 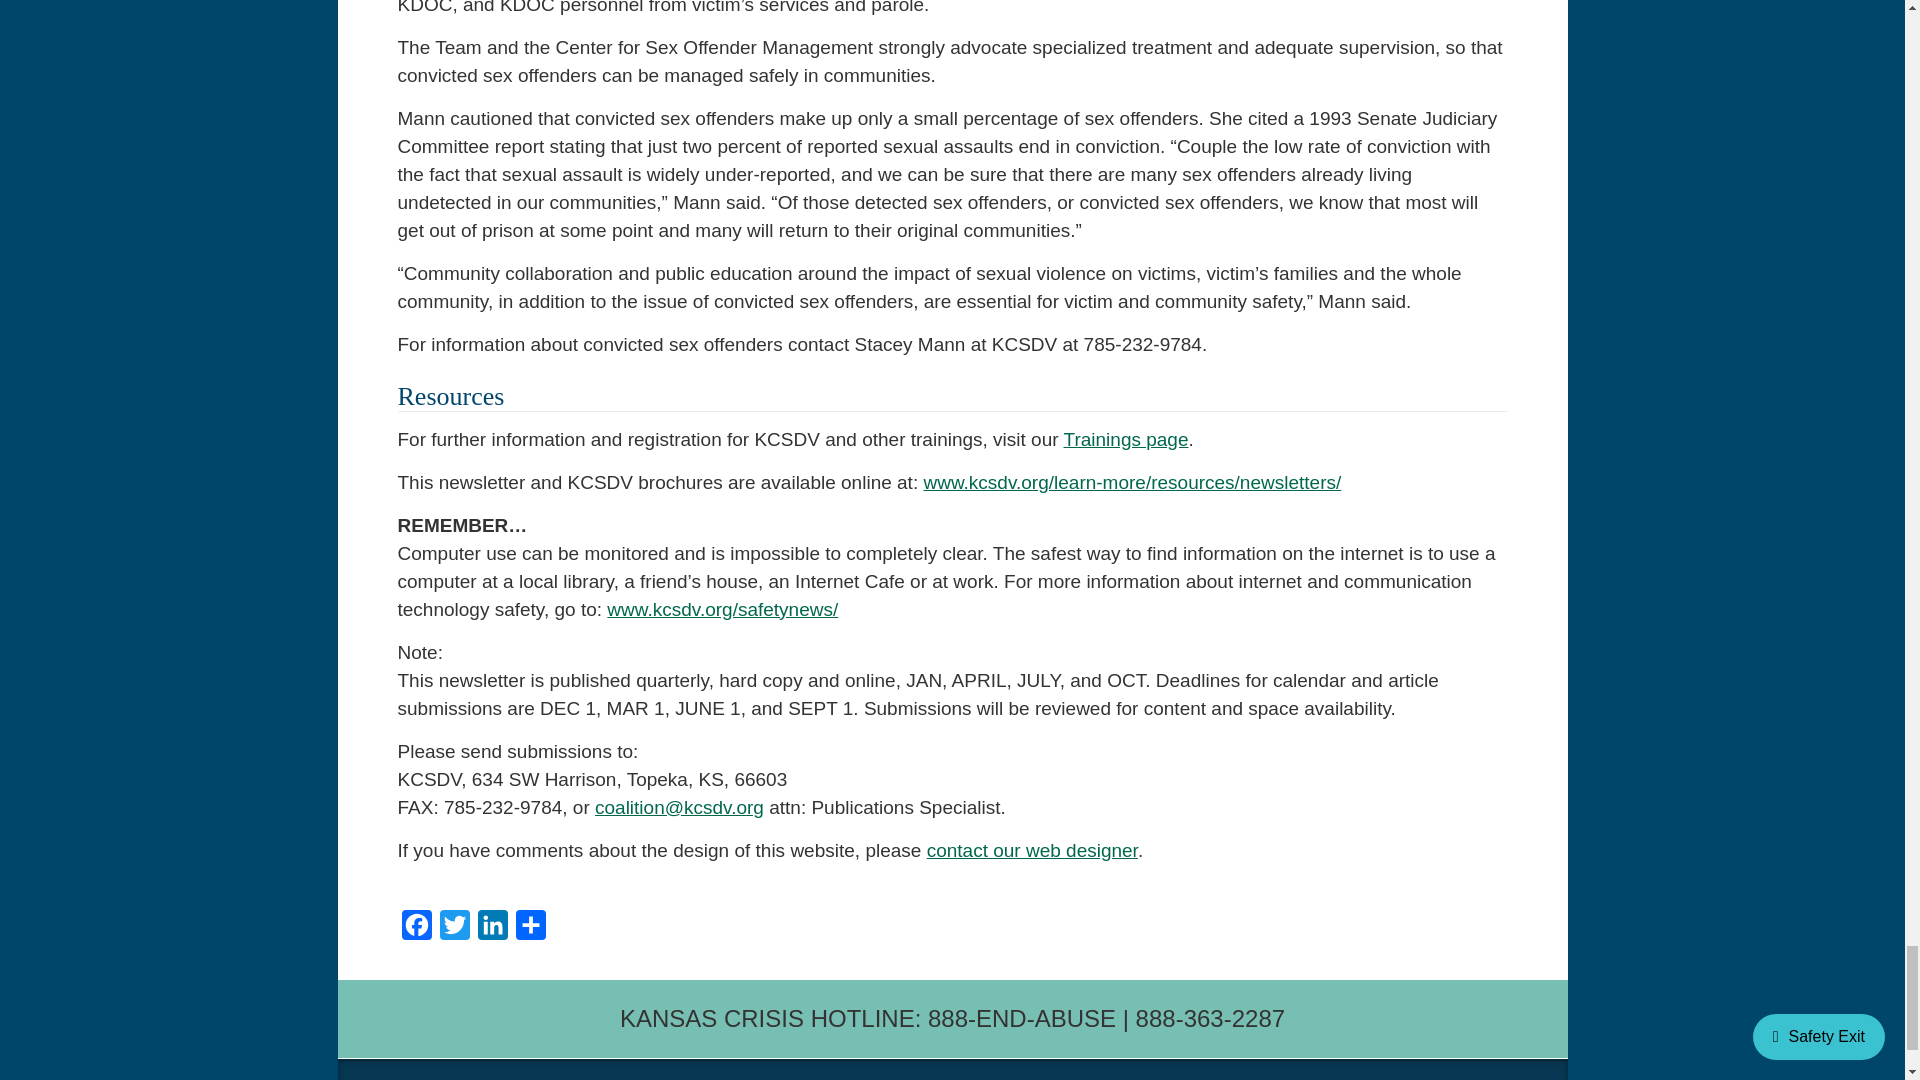 I want to click on LinkedIn, so click(x=493, y=930).